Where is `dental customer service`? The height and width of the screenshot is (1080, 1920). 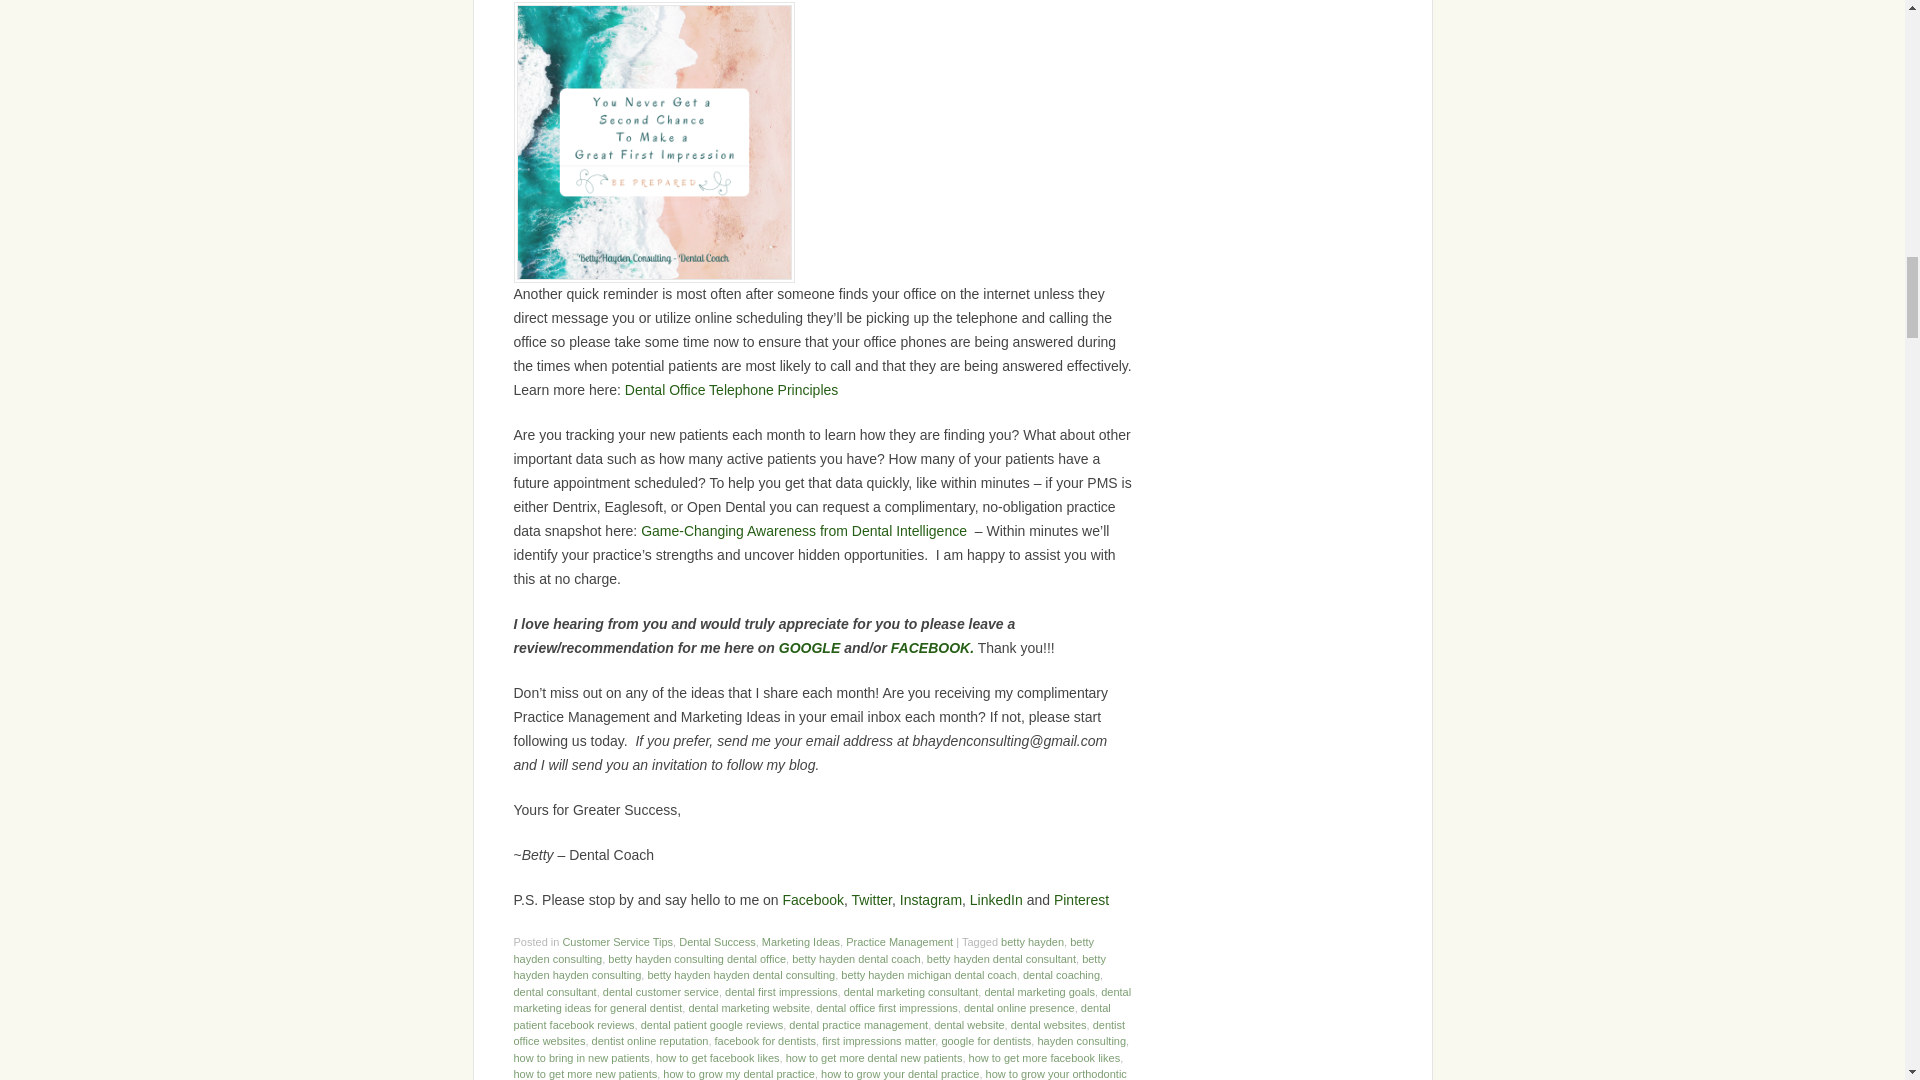 dental customer service is located at coordinates (660, 992).